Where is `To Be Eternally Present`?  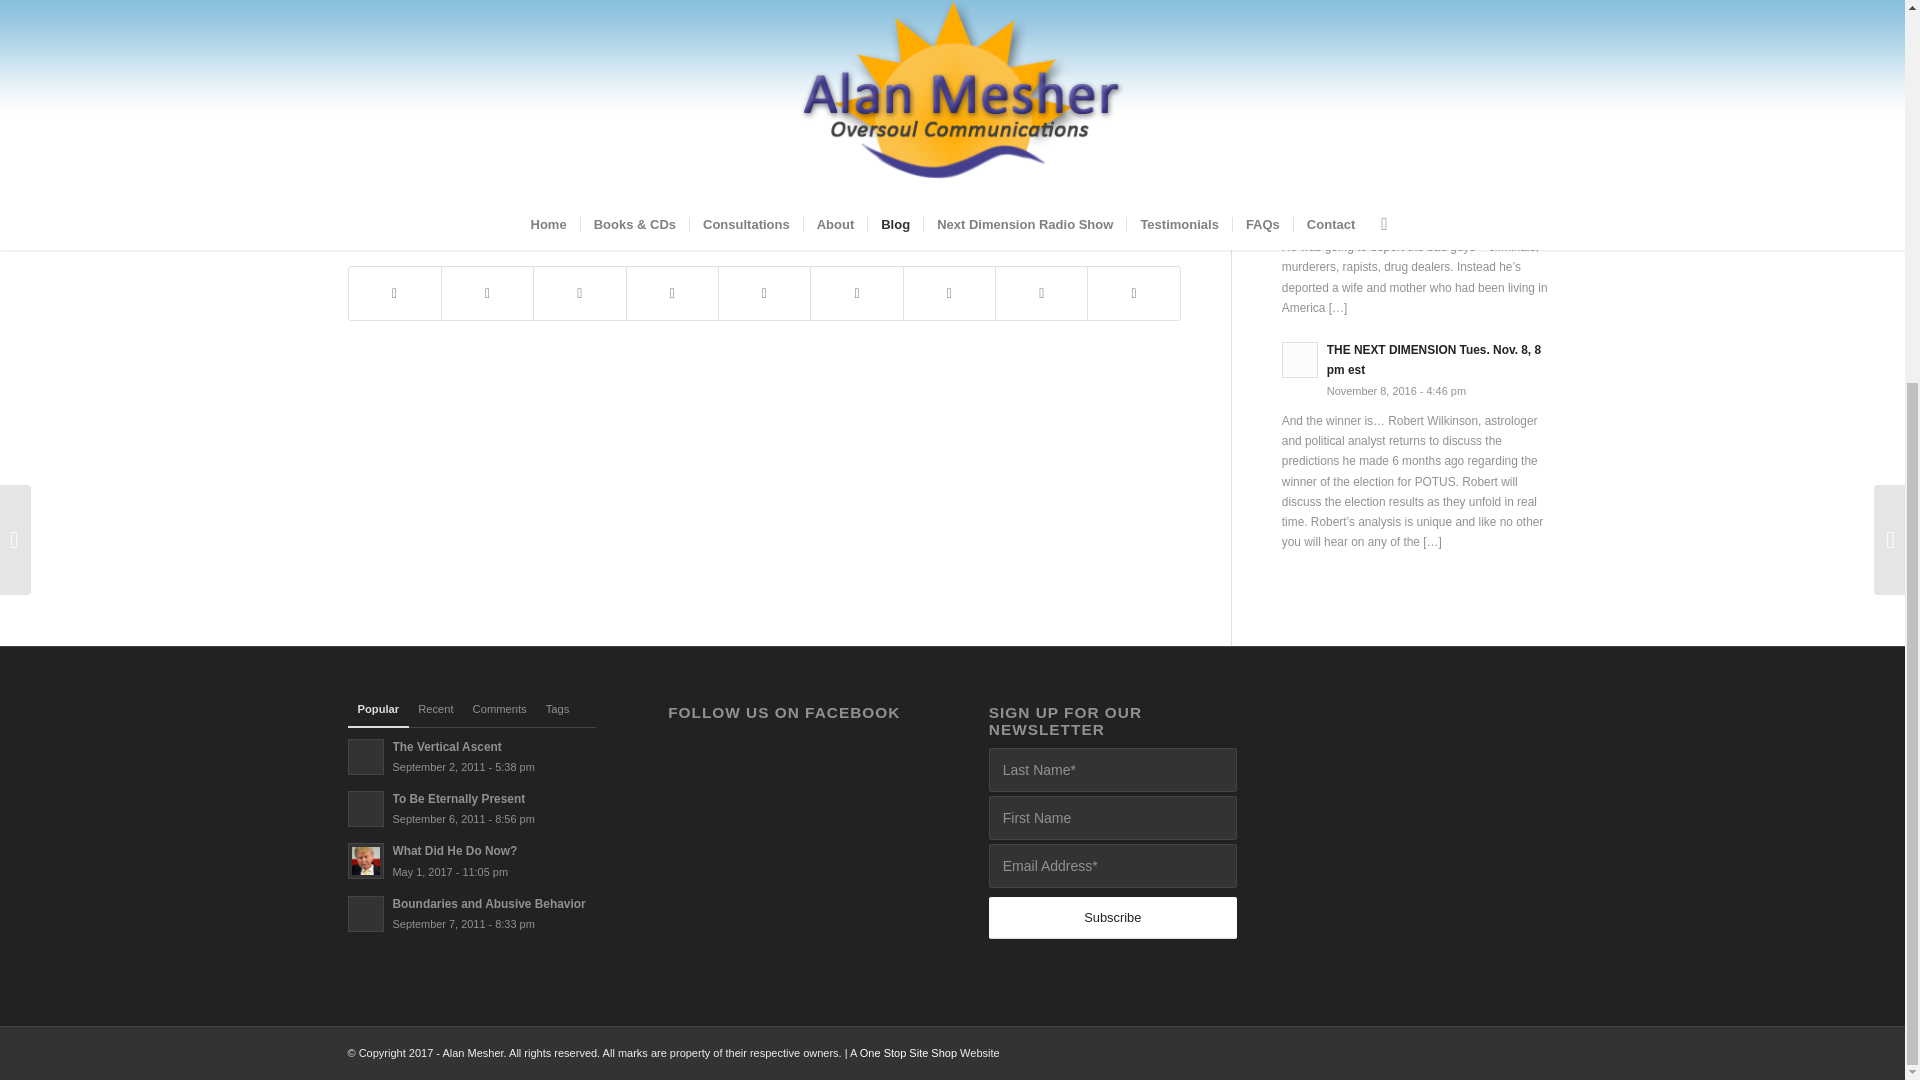 To Be Eternally Present is located at coordinates (458, 798).